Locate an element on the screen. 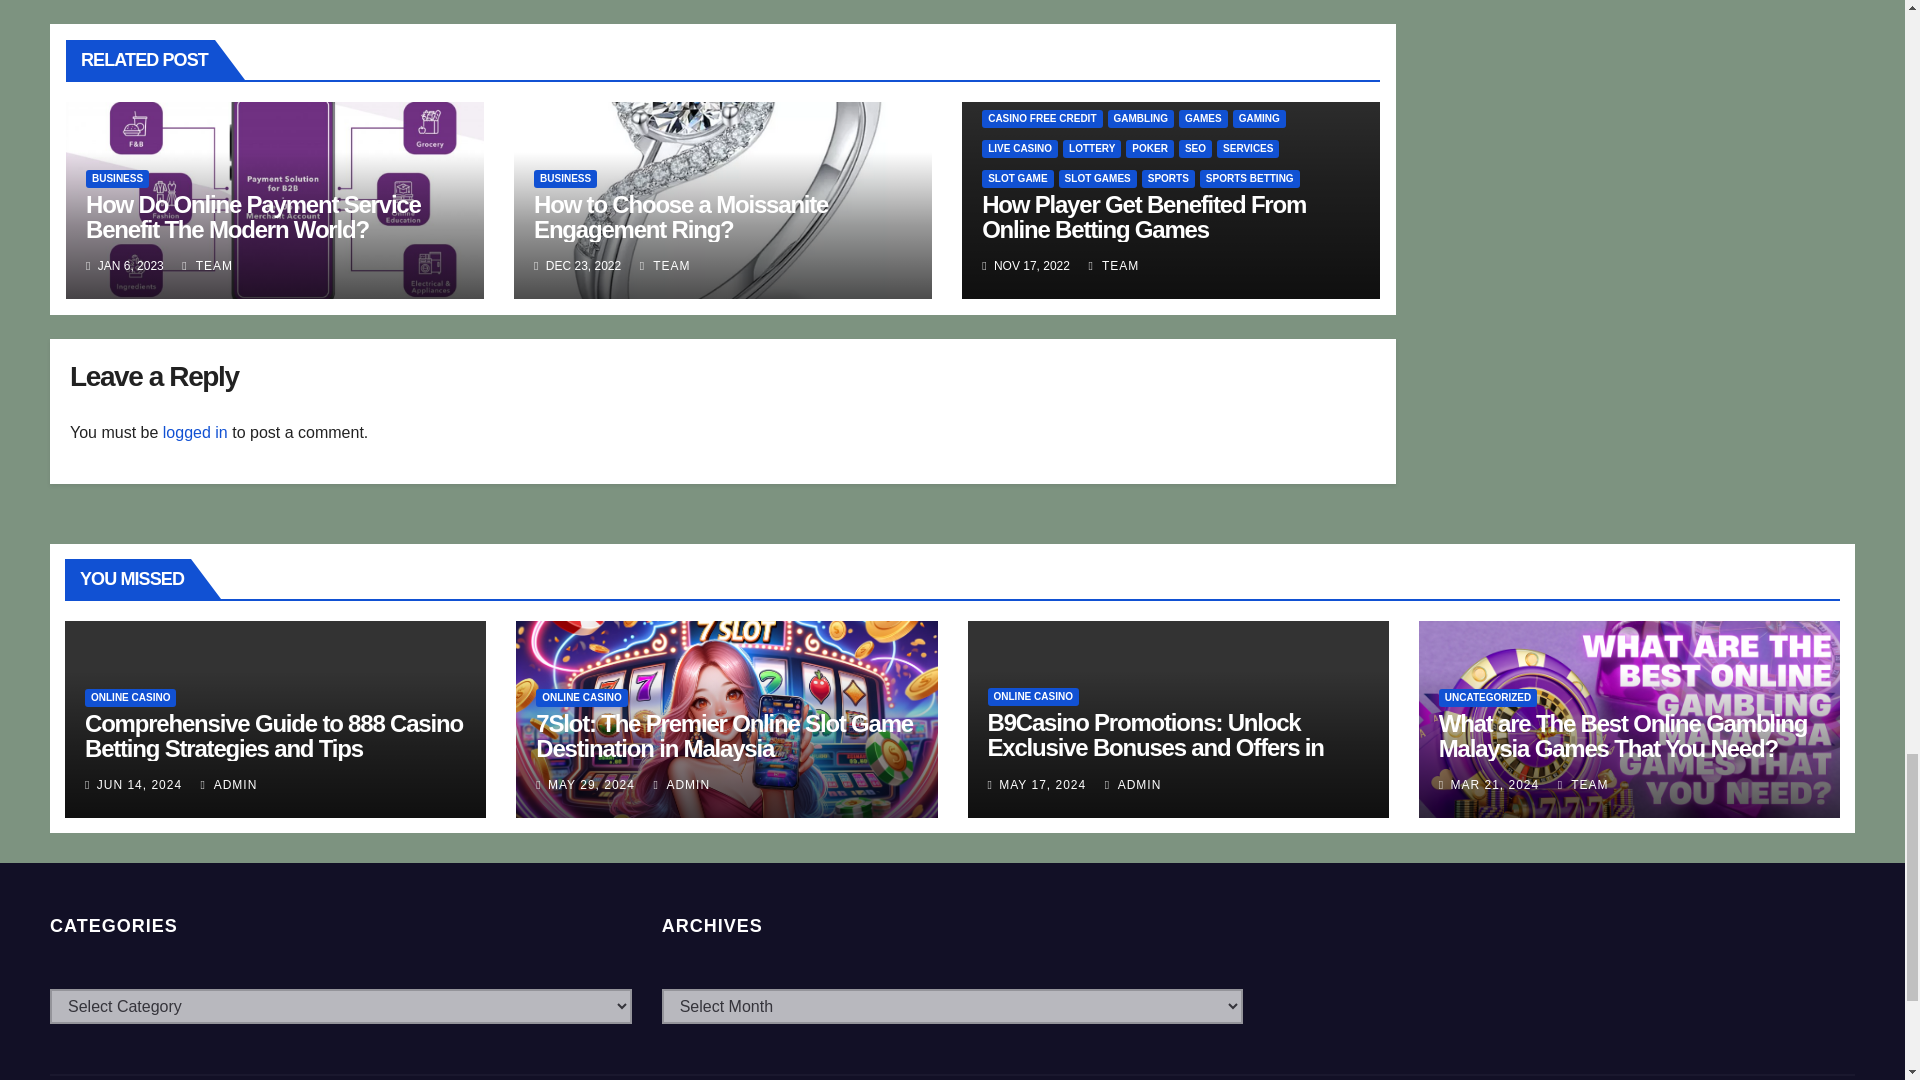  BUSINESS is located at coordinates (565, 178).